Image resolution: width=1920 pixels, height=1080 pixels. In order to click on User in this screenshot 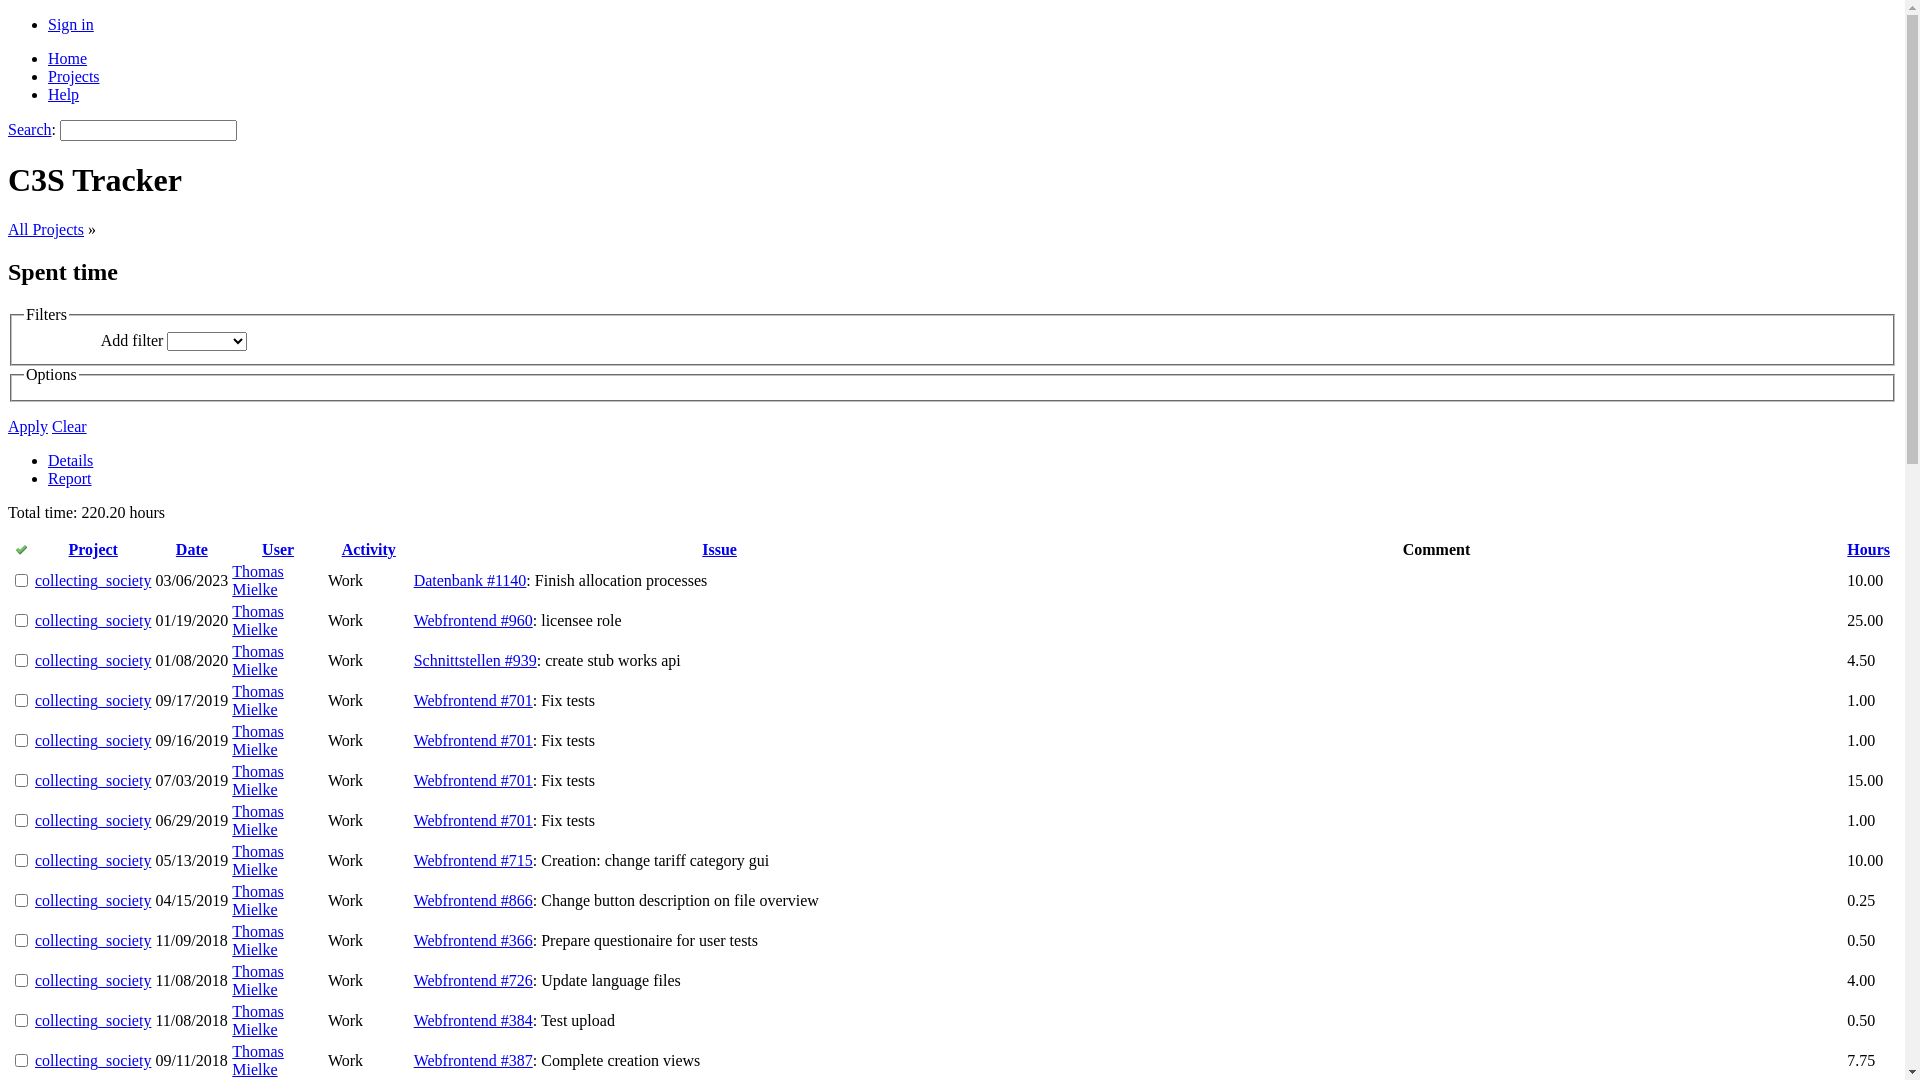, I will do `click(278, 550)`.